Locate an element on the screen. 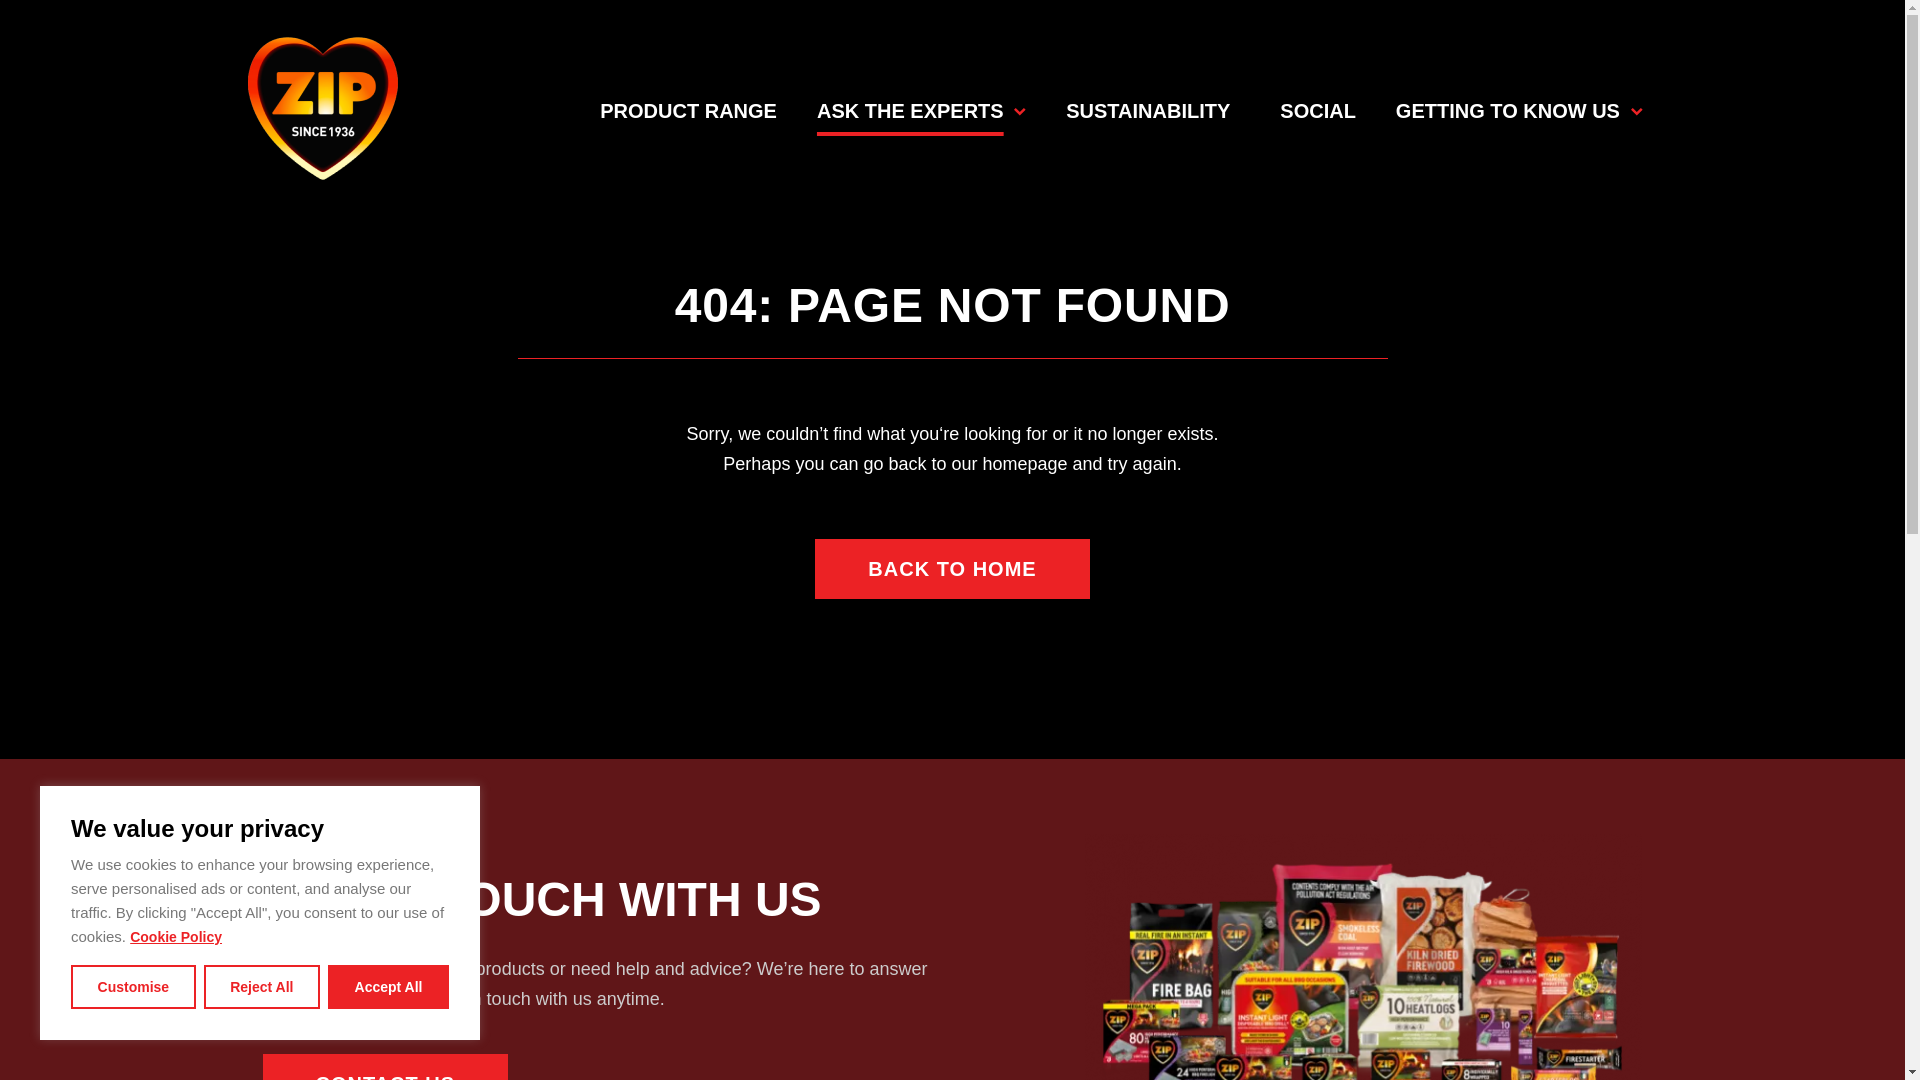  Cookie Policy is located at coordinates (176, 936).